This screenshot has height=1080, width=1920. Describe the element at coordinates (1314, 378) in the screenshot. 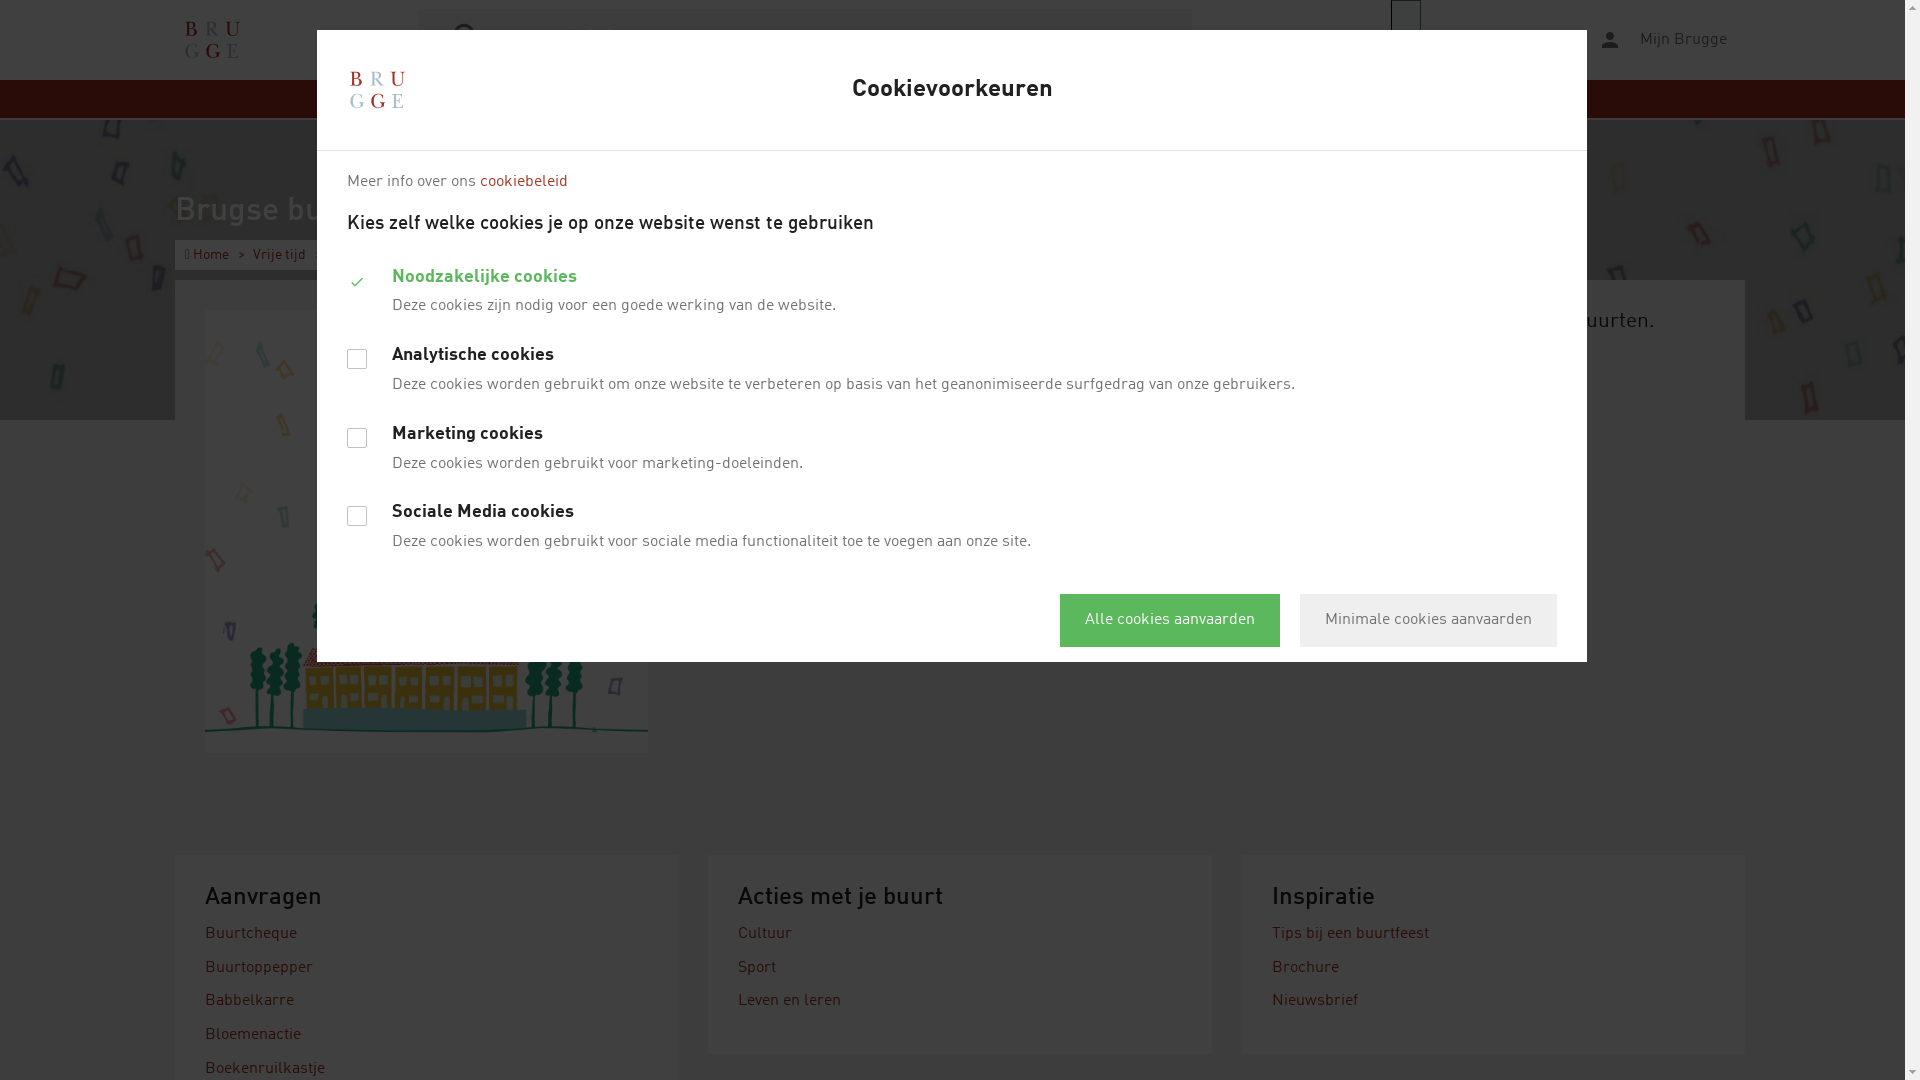

I see `050 44 82 22` at that location.